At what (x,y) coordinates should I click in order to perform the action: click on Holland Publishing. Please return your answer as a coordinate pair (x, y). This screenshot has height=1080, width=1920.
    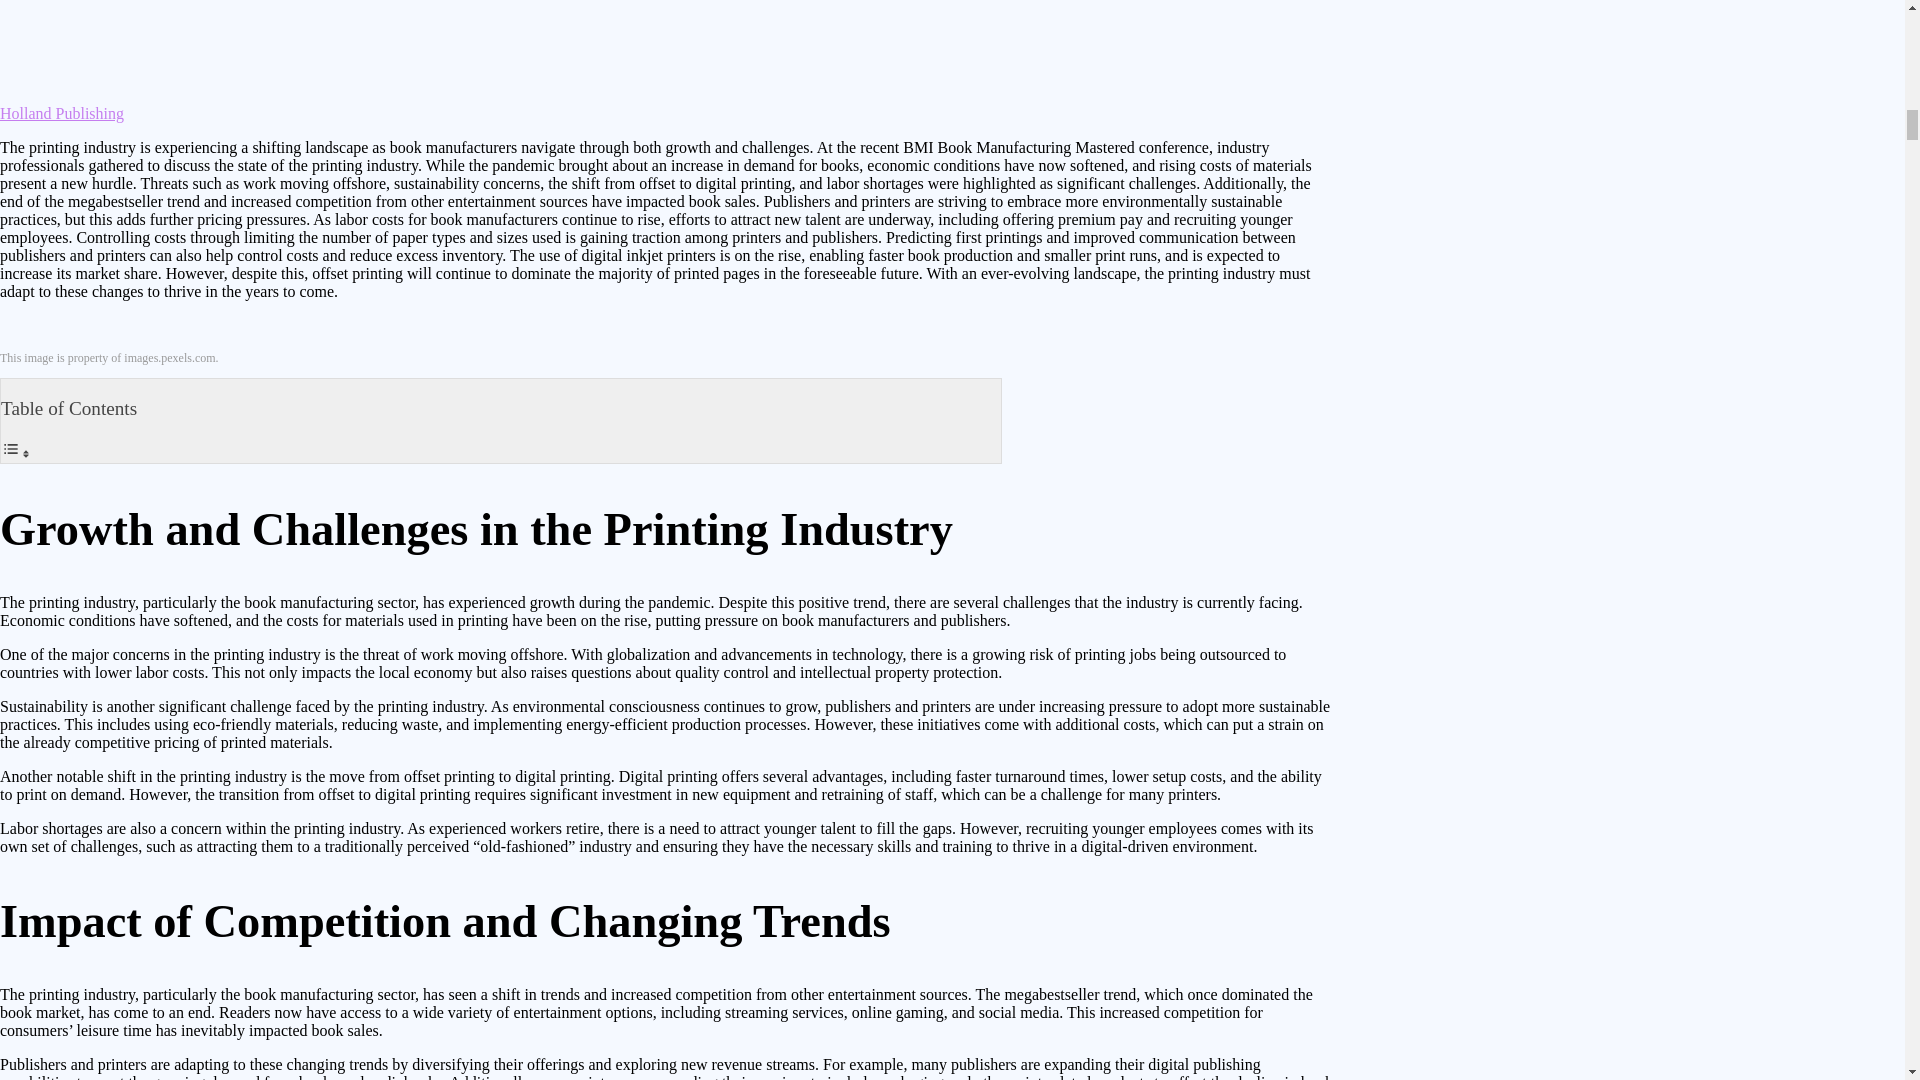
    Looking at the image, I should click on (62, 113).